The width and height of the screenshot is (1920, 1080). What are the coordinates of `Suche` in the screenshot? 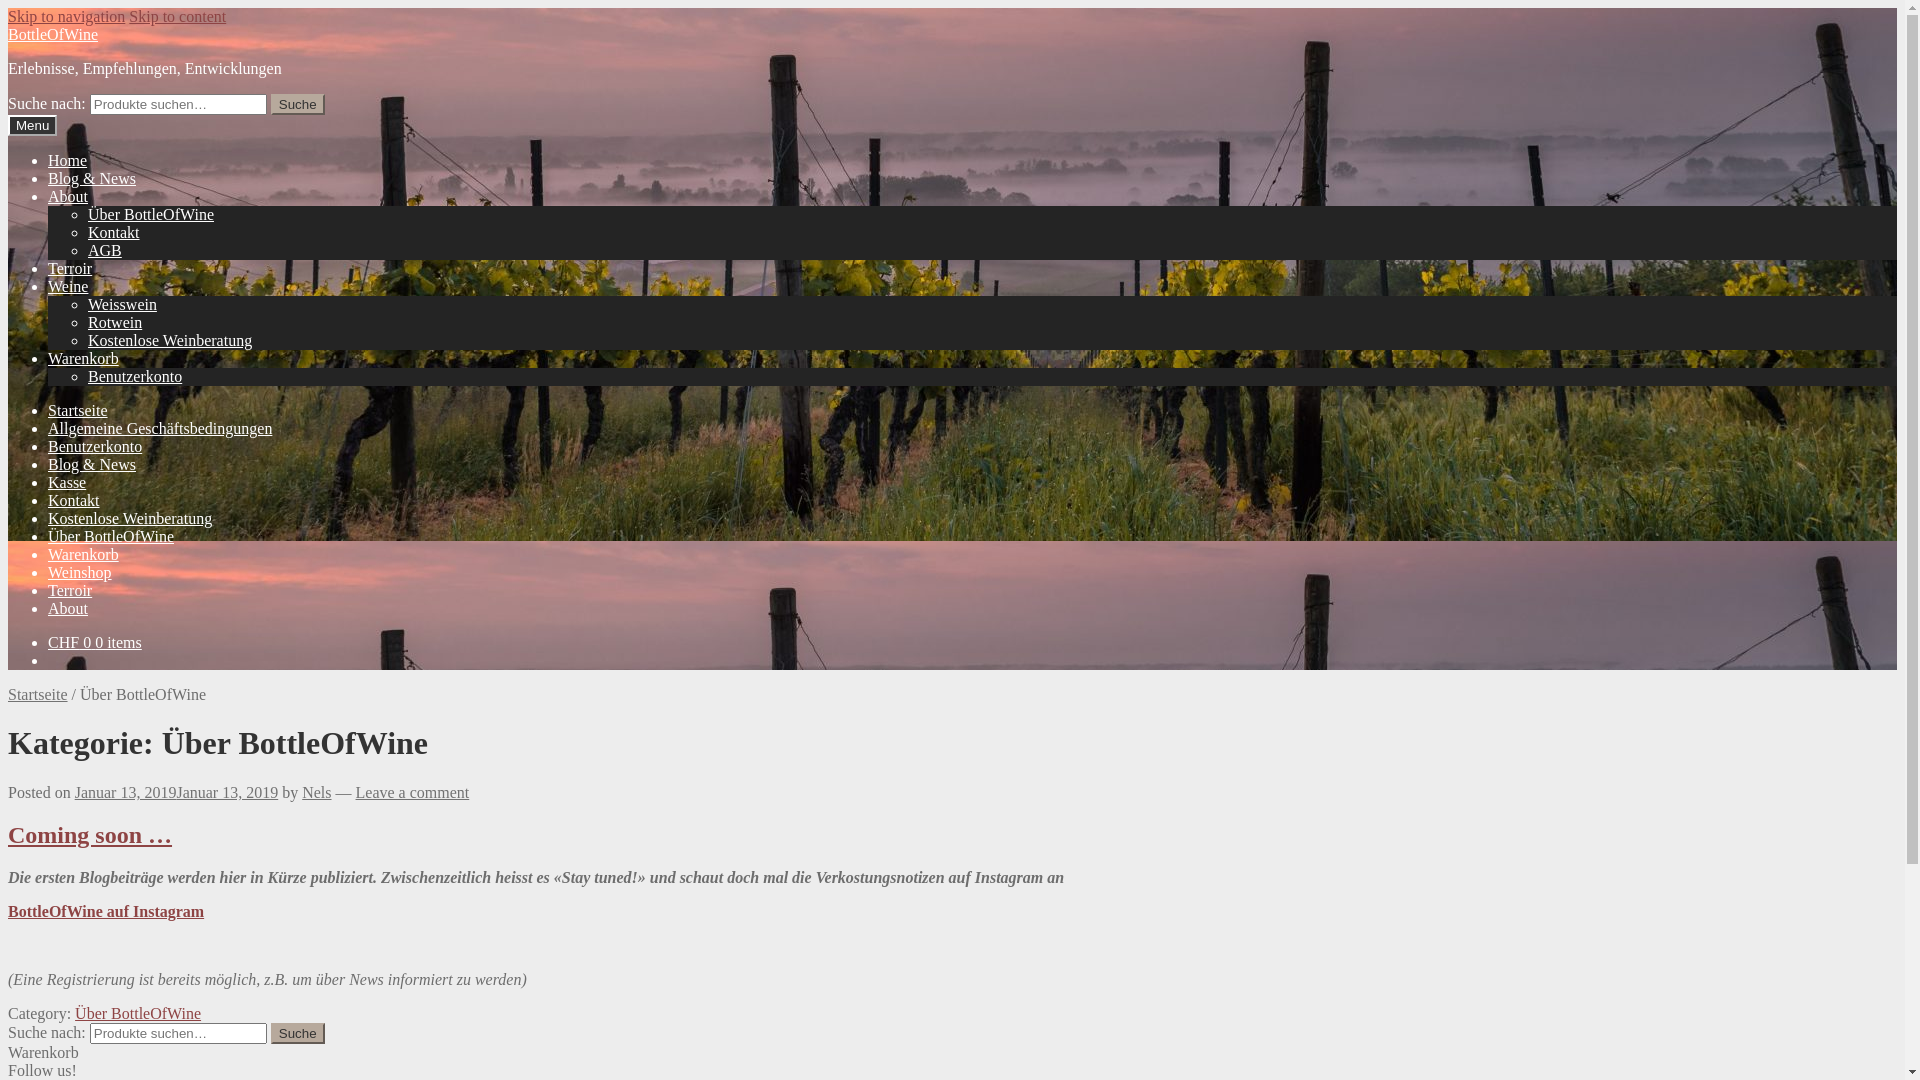 It's located at (298, 104).